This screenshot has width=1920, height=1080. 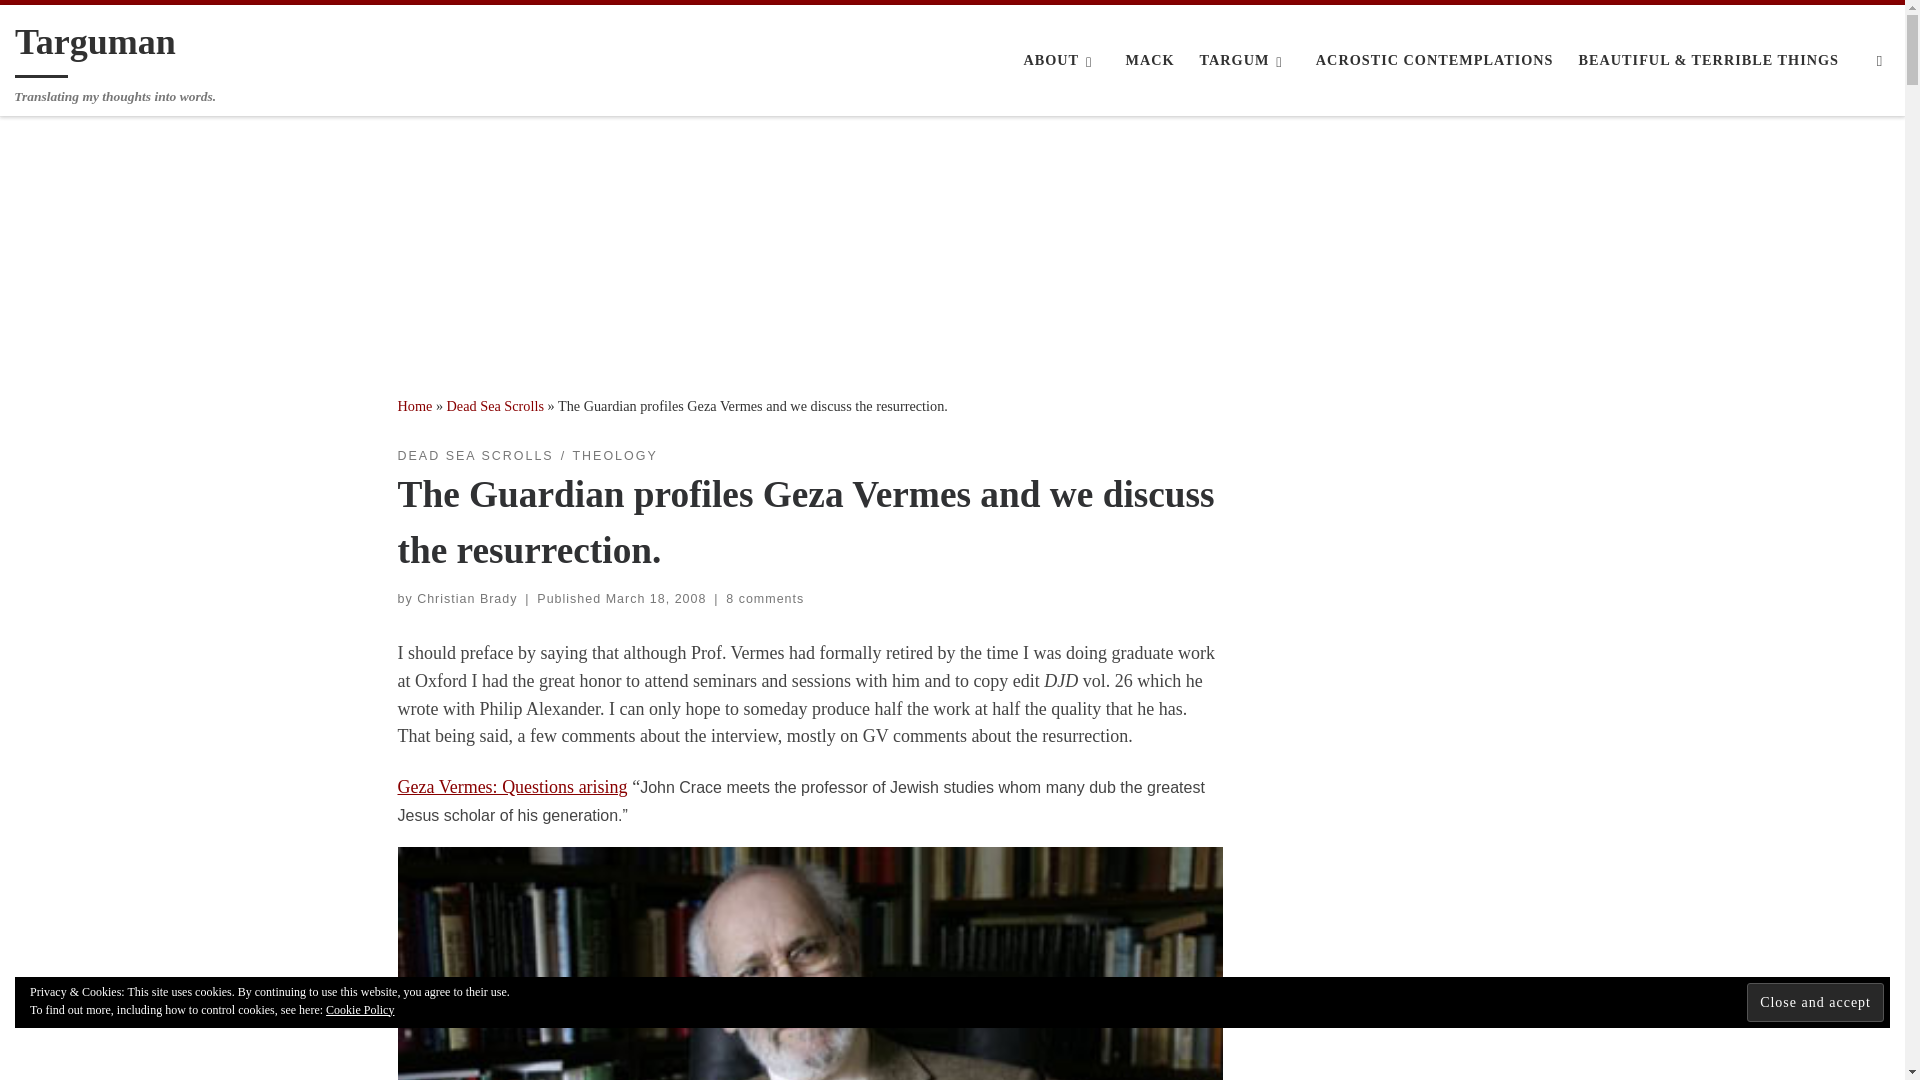 What do you see at coordinates (476, 456) in the screenshot?
I see `View all posts in Dead Sea Scrolls` at bounding box center [476, 456].